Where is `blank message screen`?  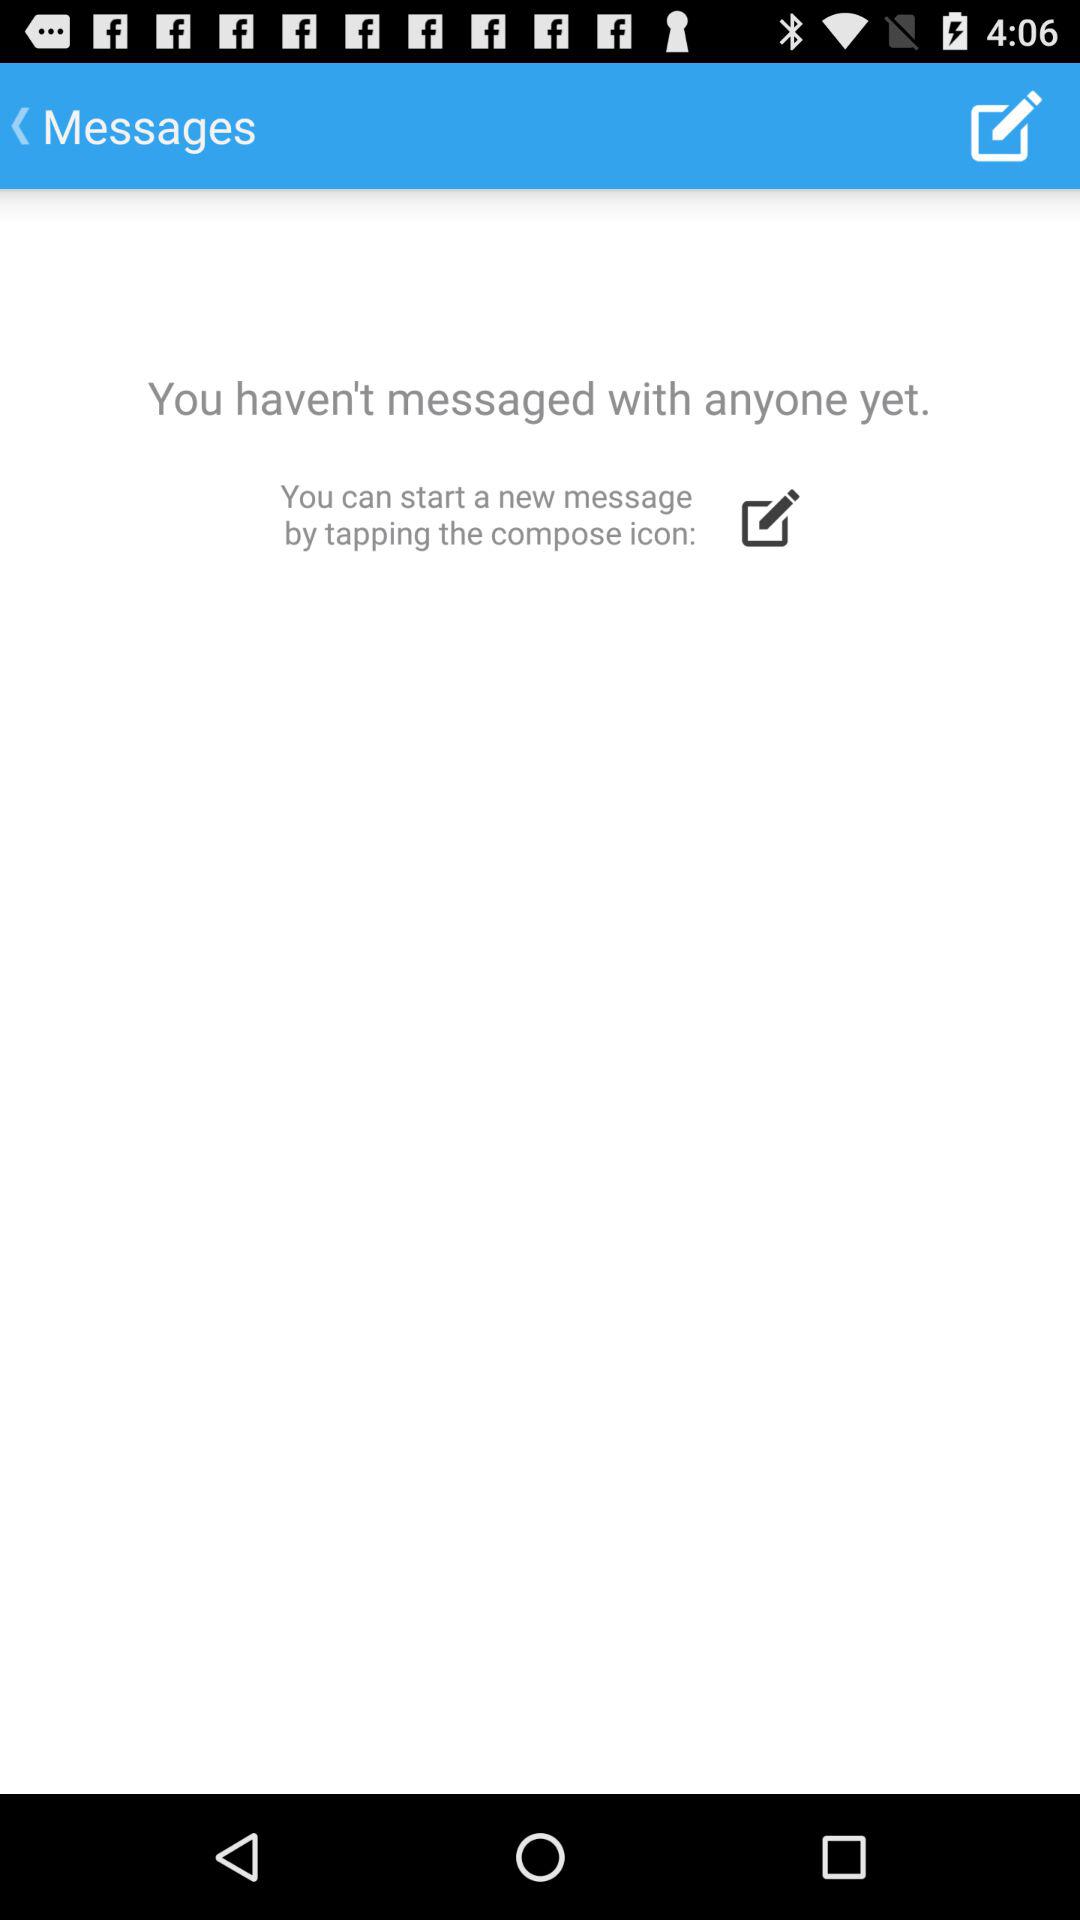 blank message screen is located at coordinates (540, 992).